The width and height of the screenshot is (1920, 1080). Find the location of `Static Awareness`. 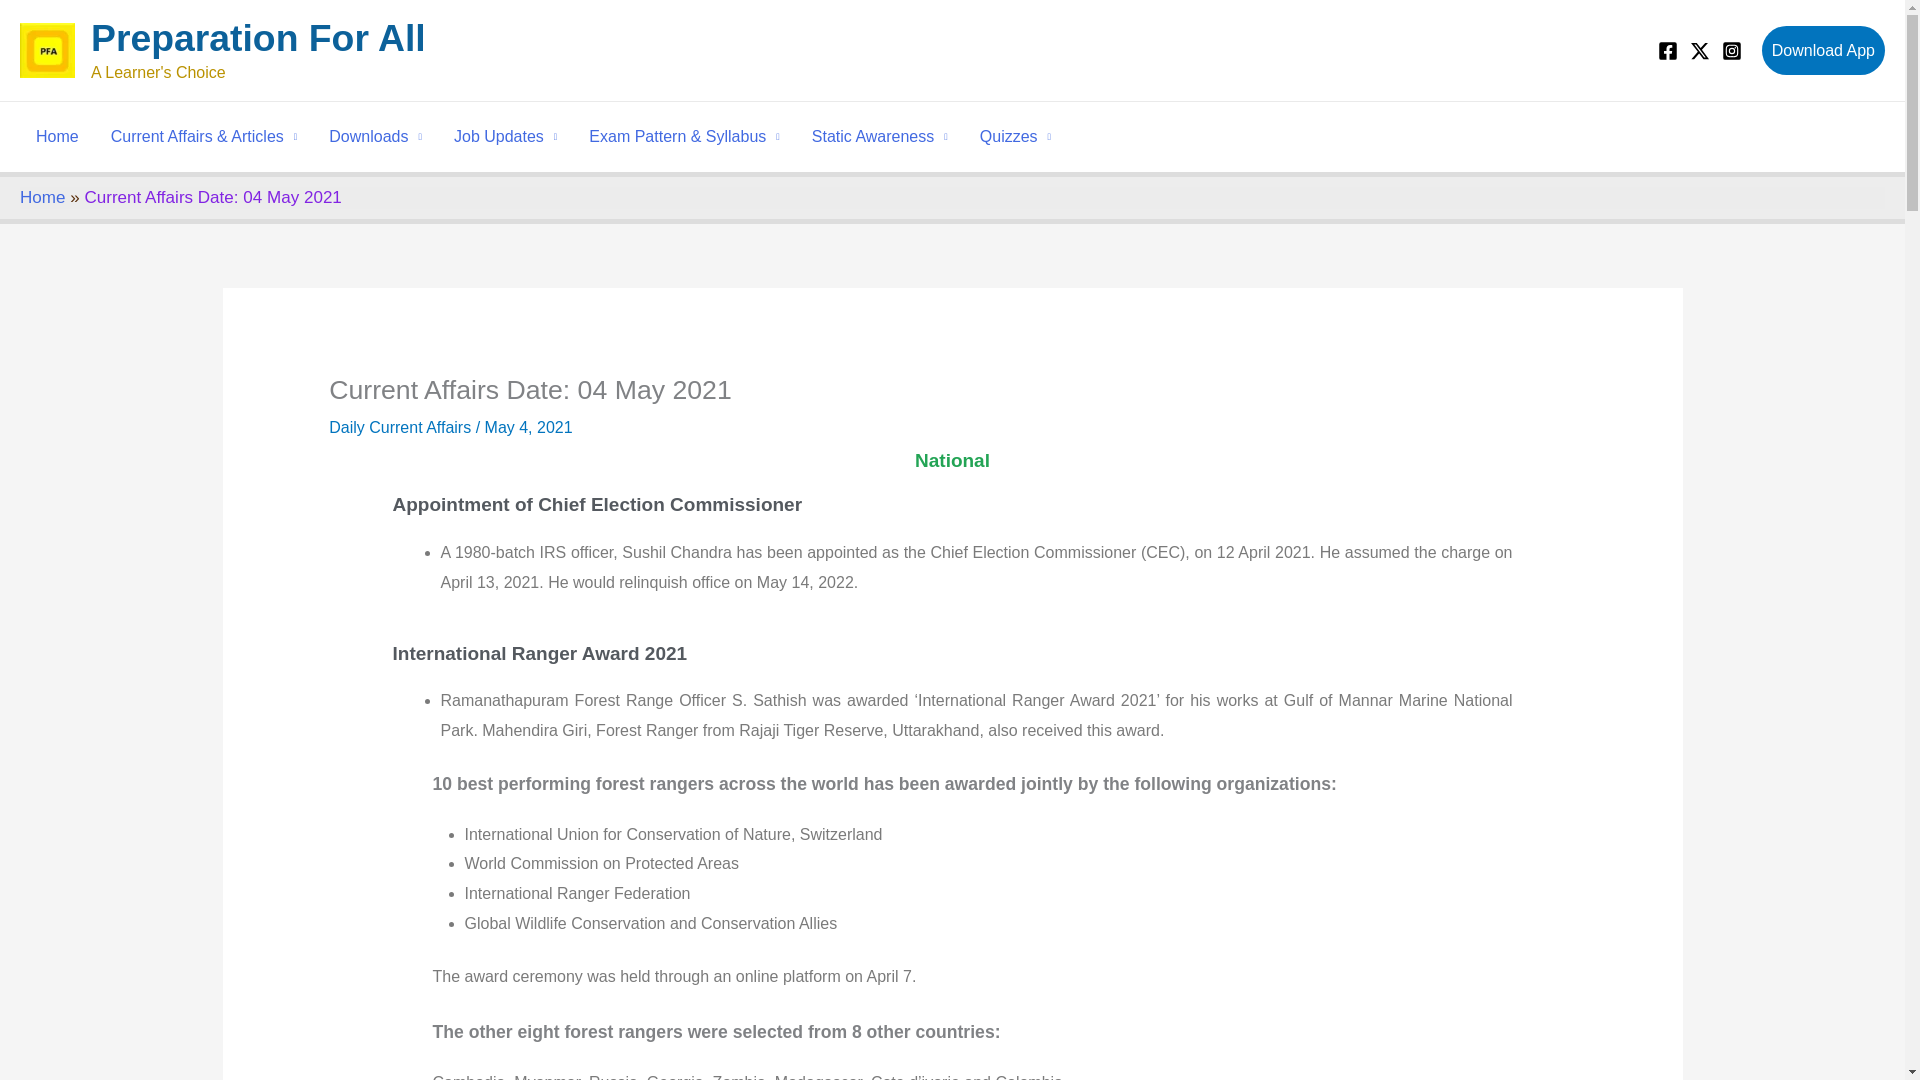

Static Awareness is located at coordinates (880, 136).